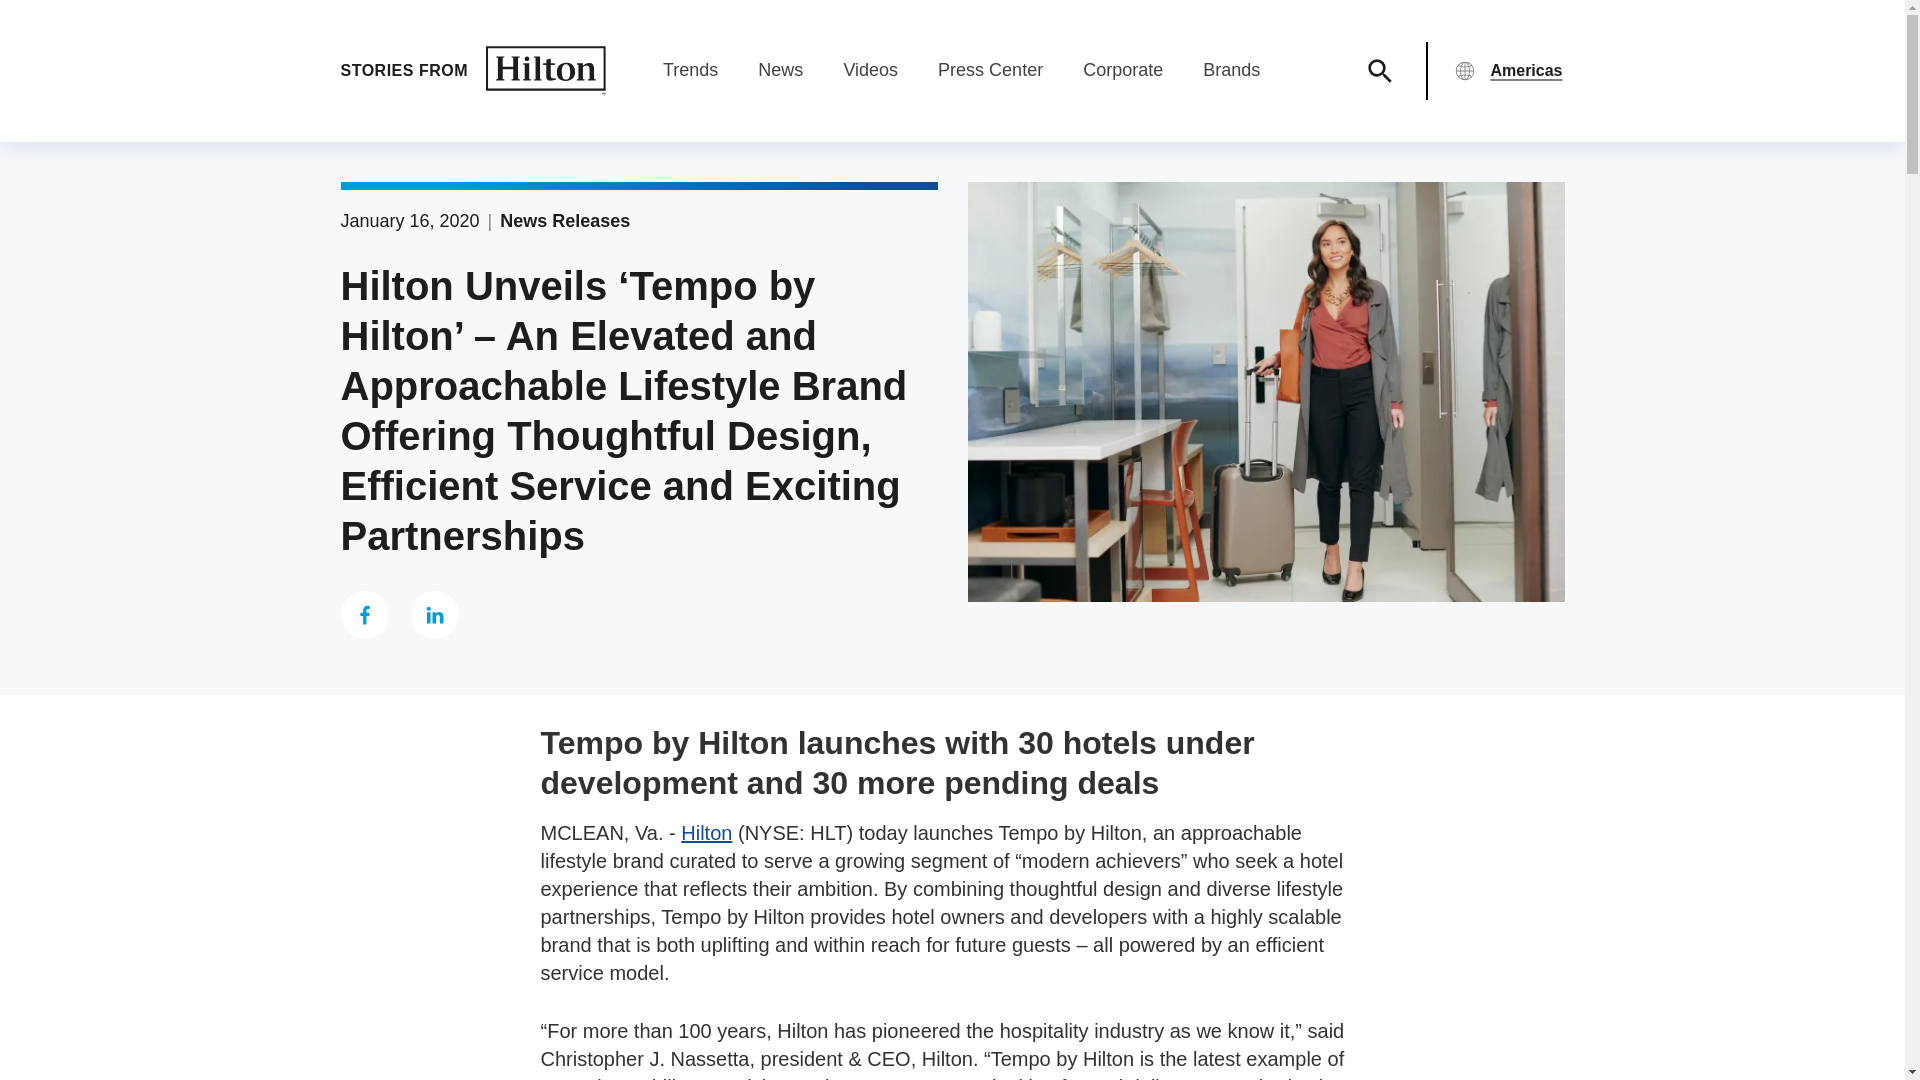 Image resolution: width=1920 pixels, height=1080 pixels. Describe the element at coordinates (690, 70) in the screenshot. I see `Trends` at that location.